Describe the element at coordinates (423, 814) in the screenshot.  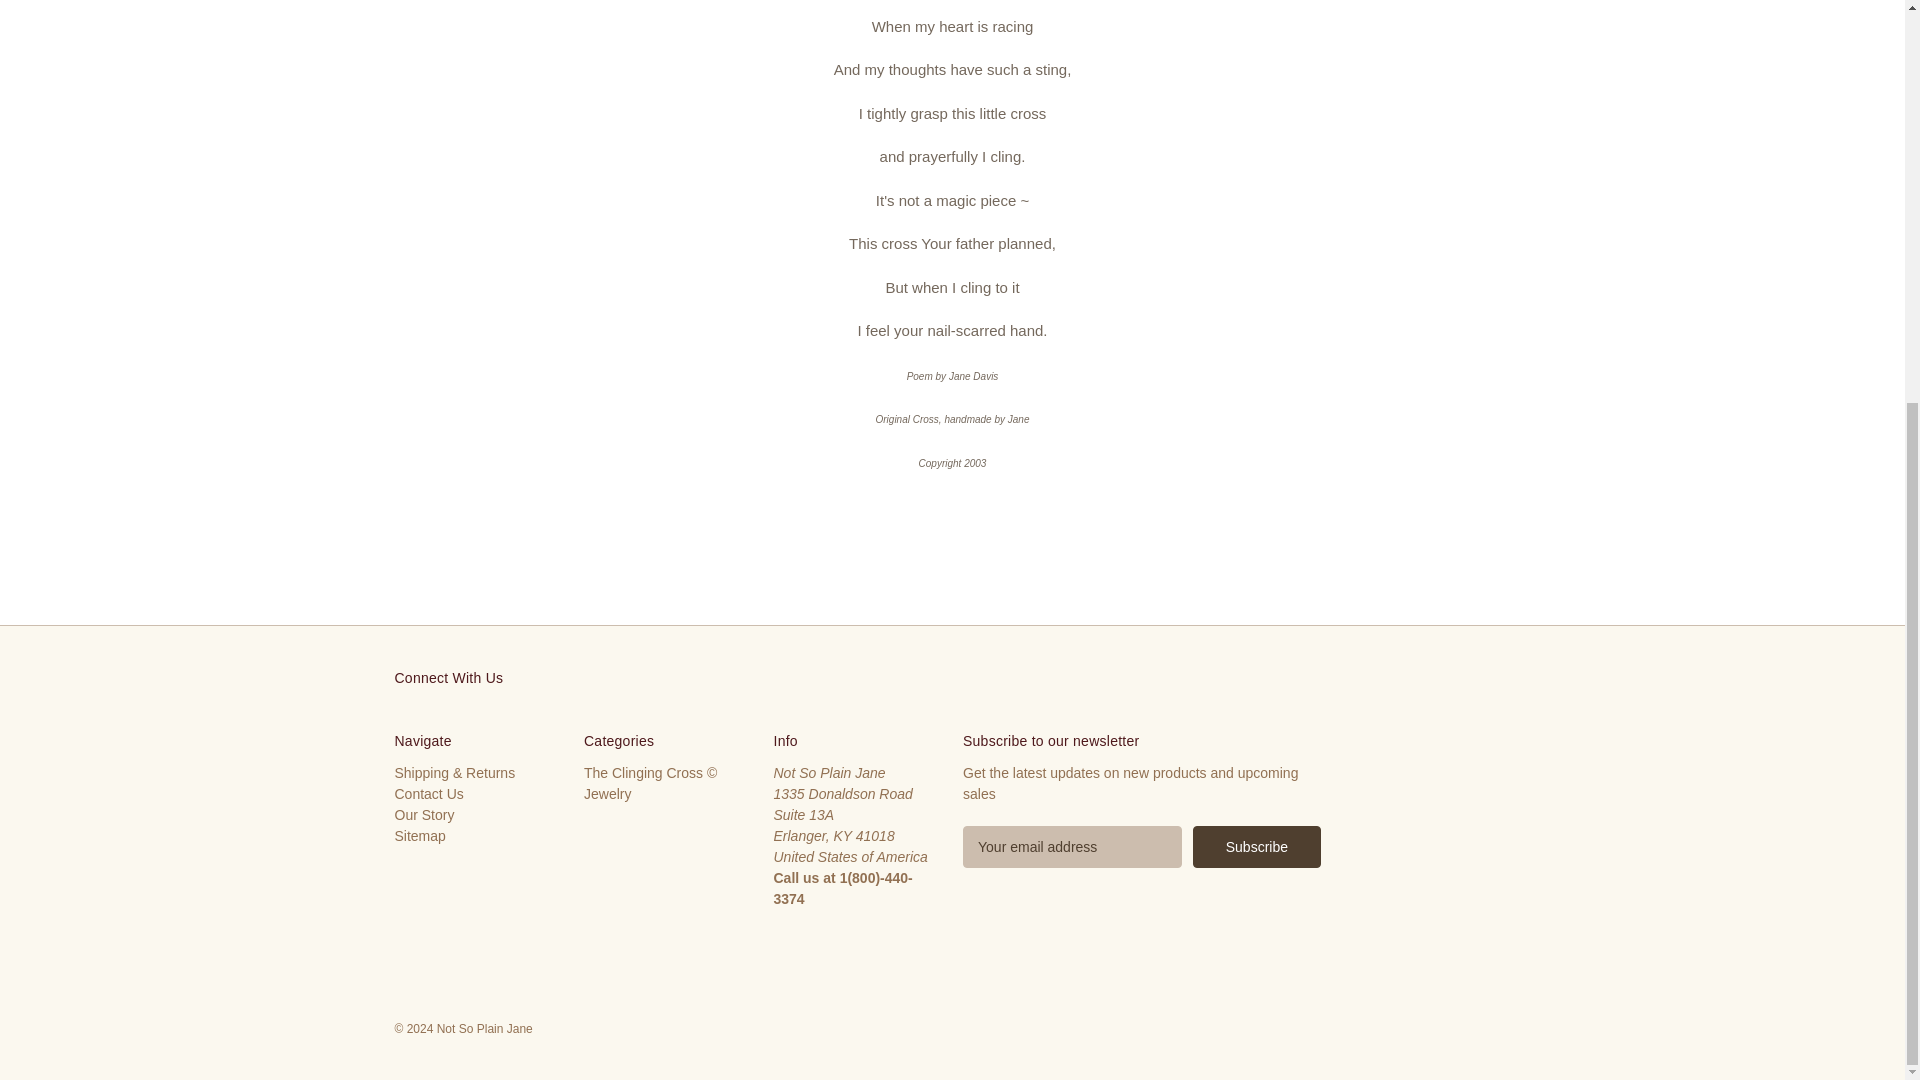
I see `Our Story` at that location.